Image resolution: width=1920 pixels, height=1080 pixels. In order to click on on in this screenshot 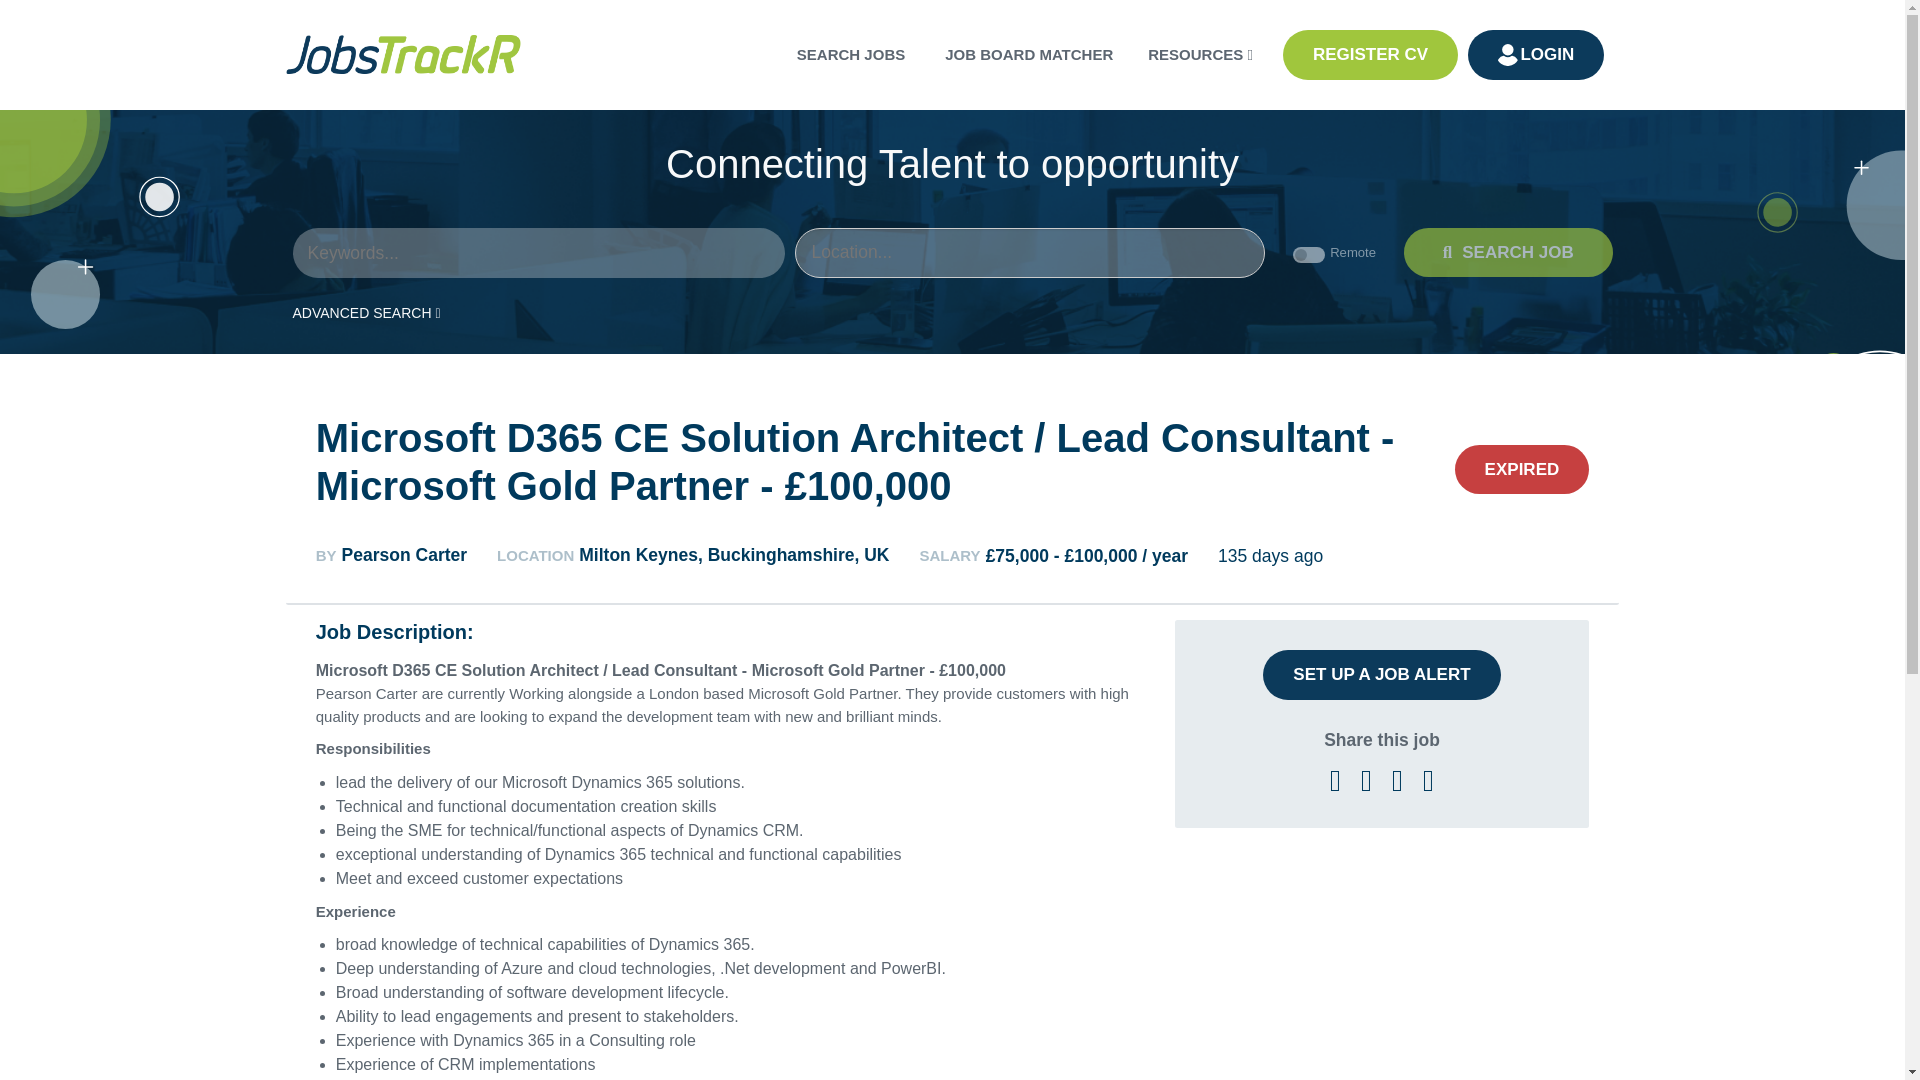, I will do `click(1308, 255)`.